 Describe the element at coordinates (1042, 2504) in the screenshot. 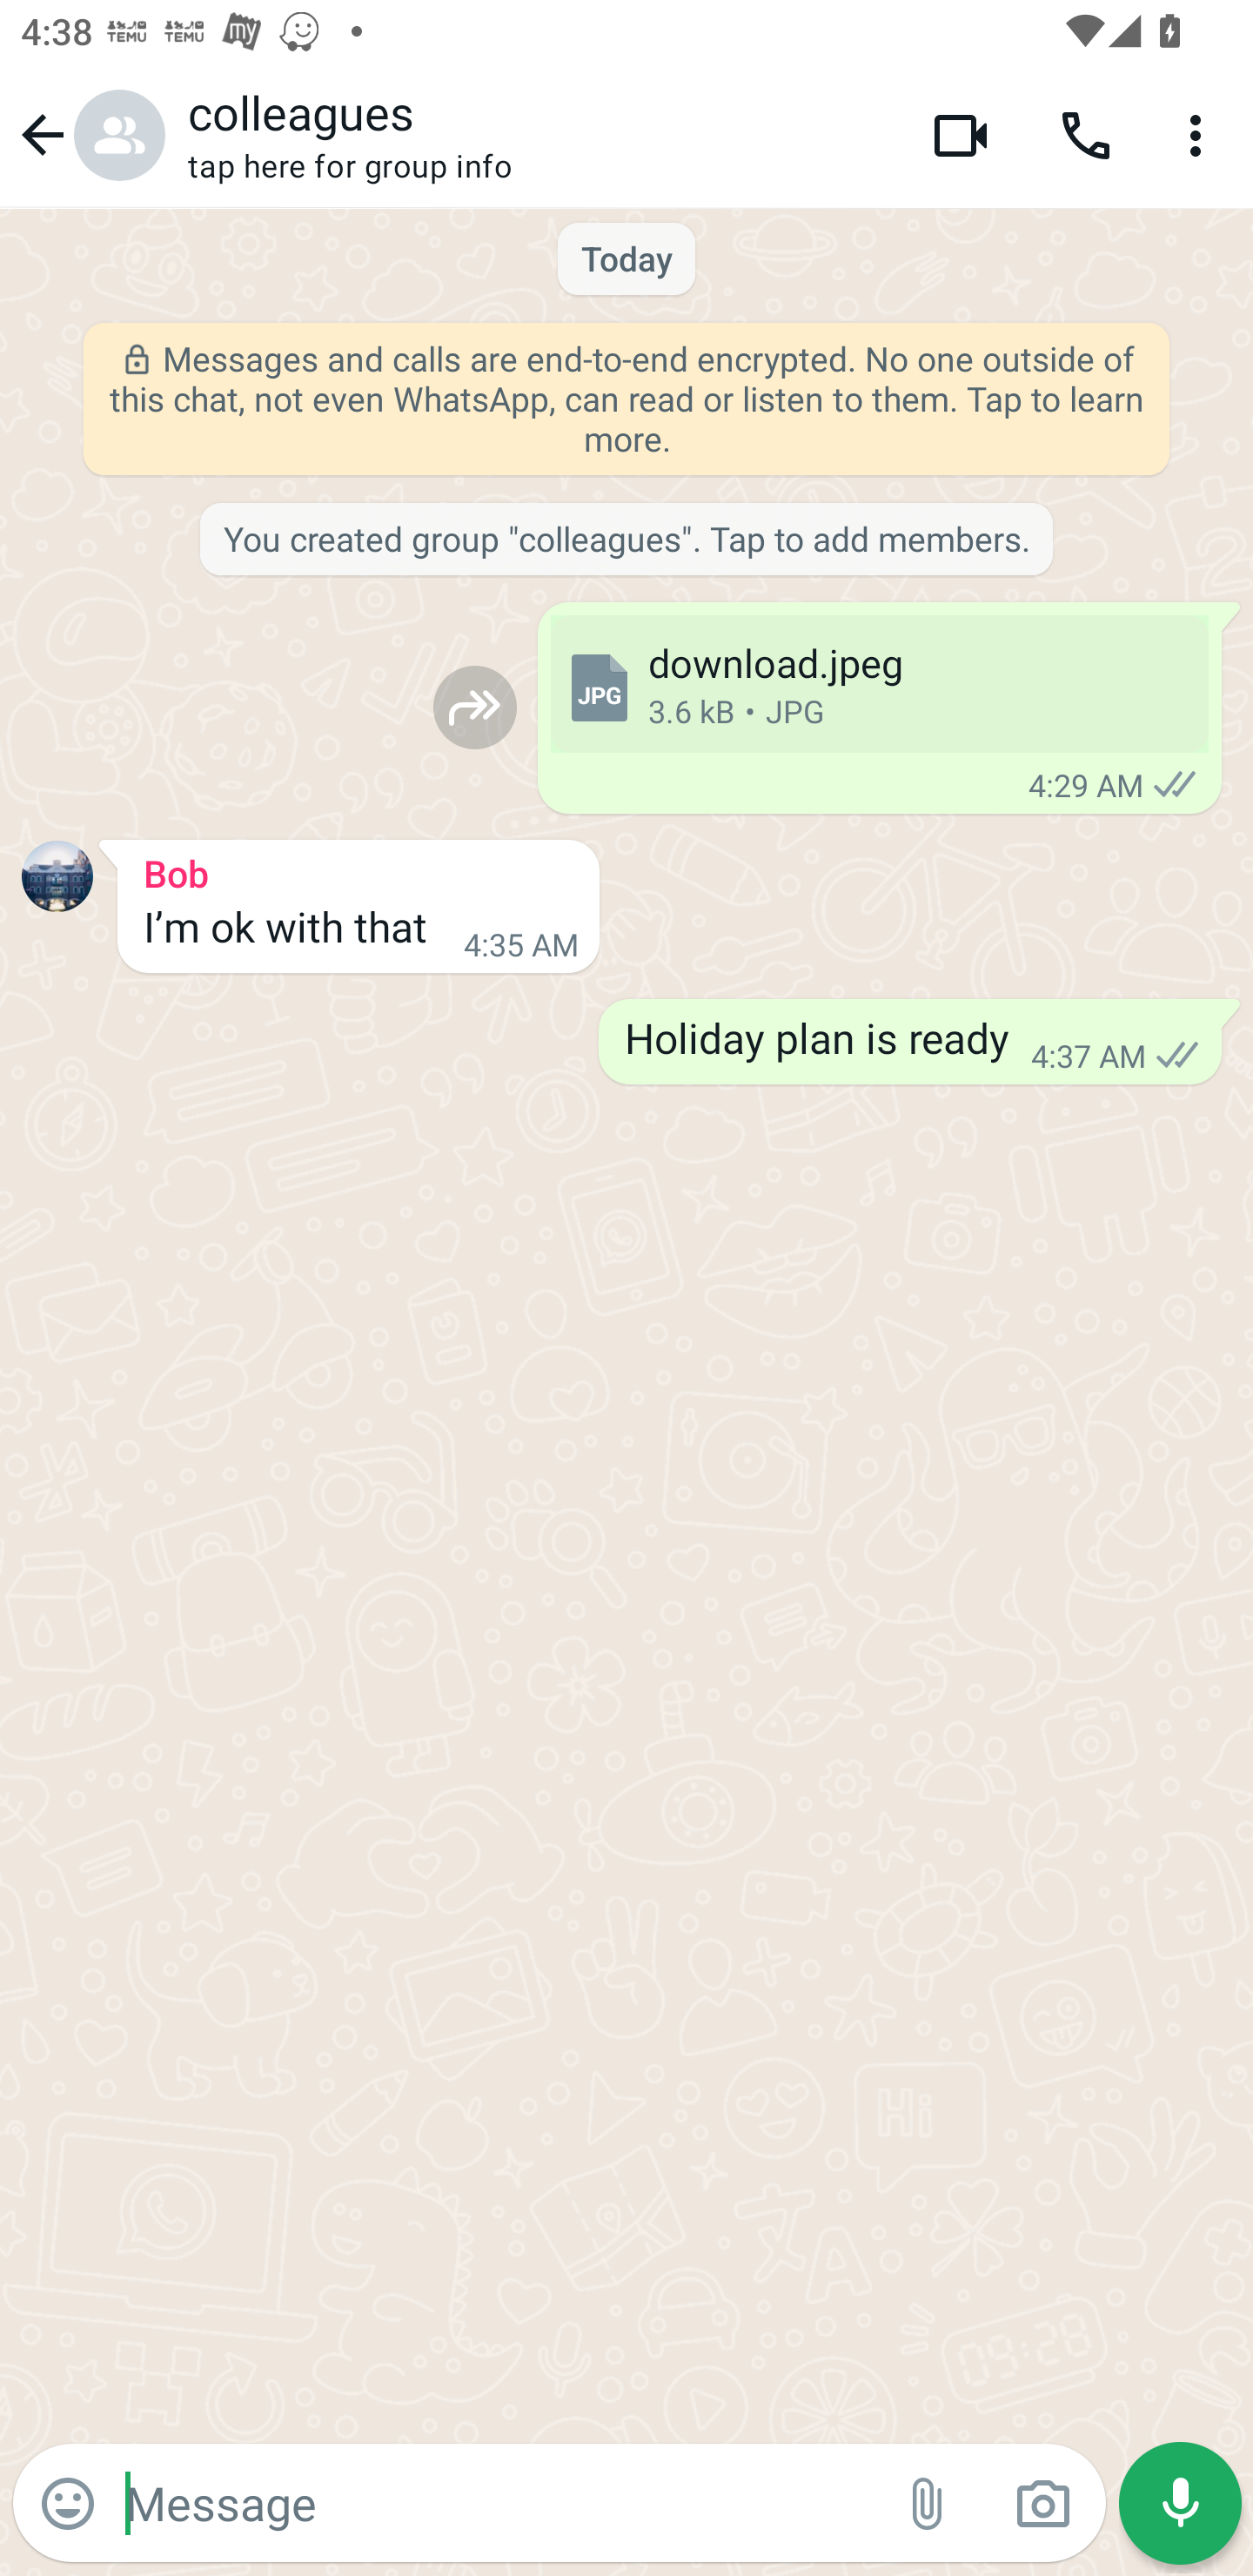

I see `Camera` at that location.